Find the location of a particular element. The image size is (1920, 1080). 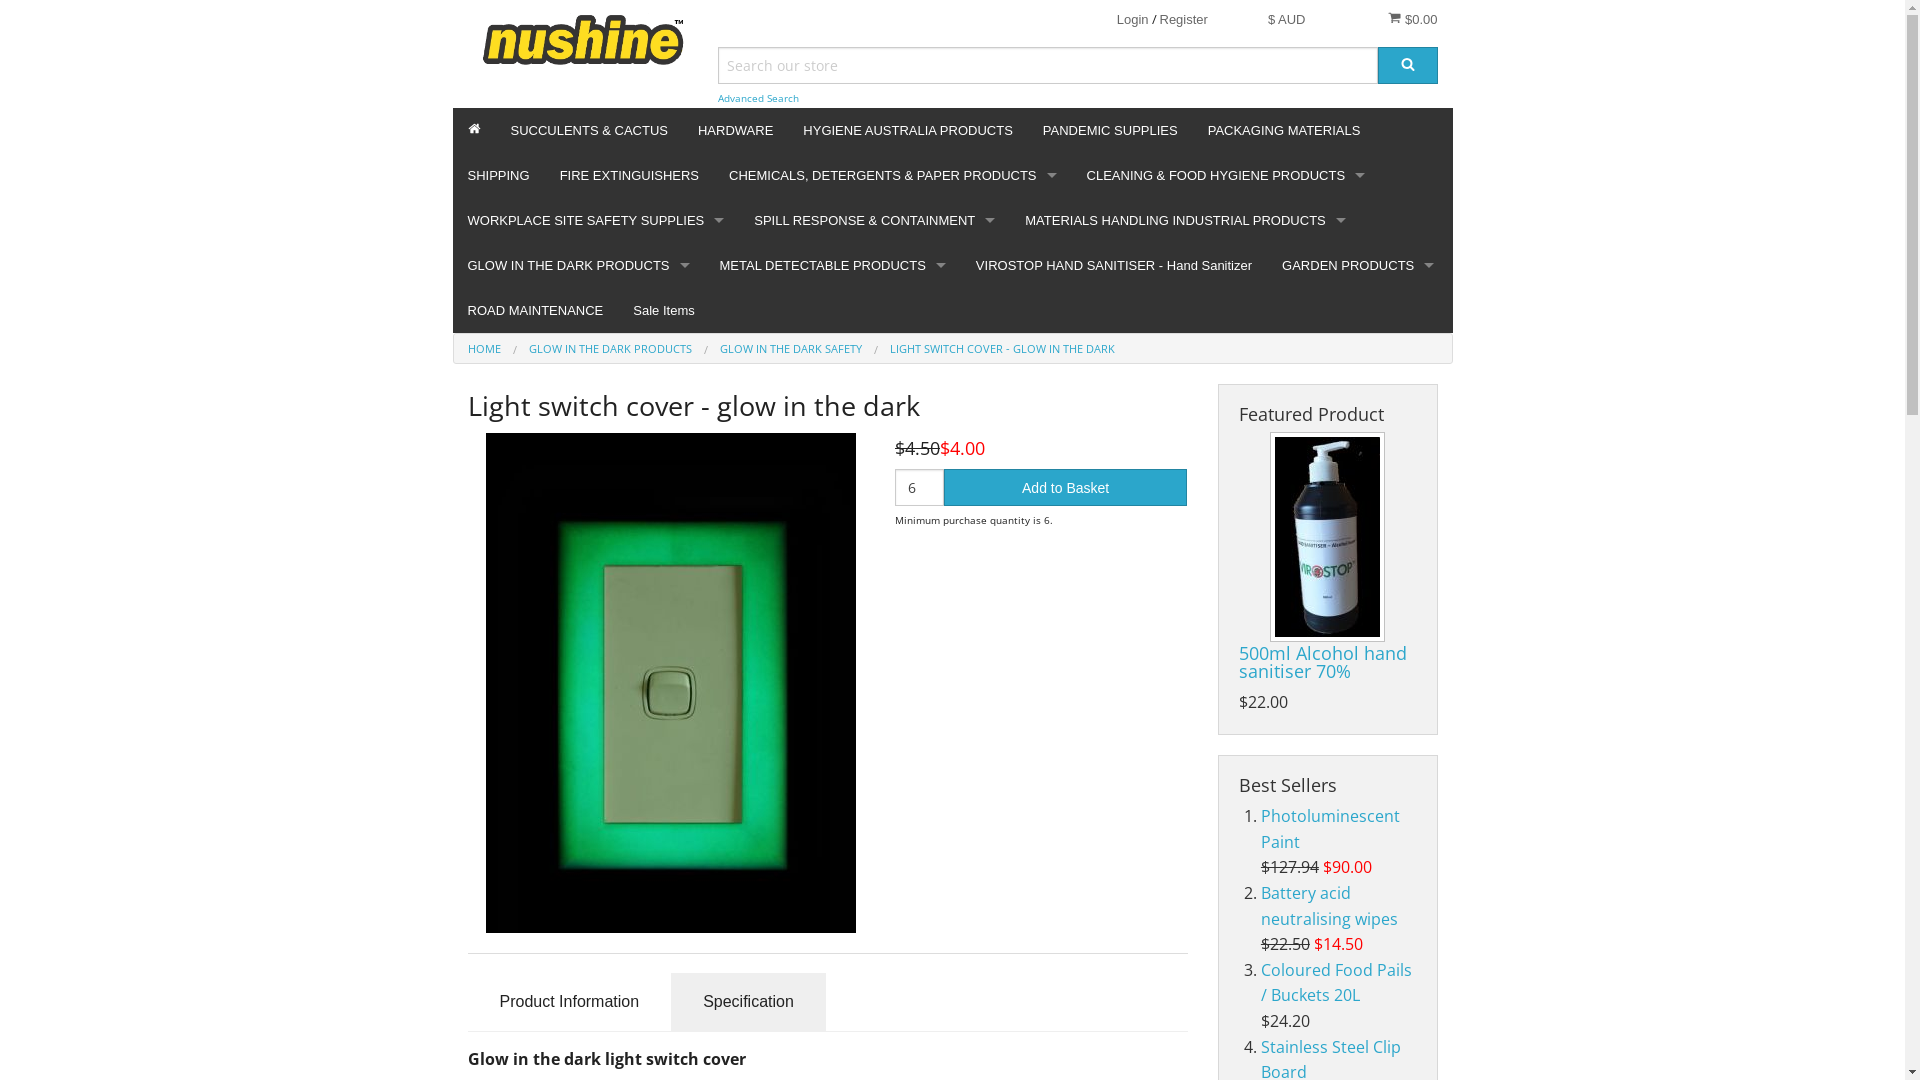

Cleaning Signs & Barriers is located at coordinates (1226, 560).